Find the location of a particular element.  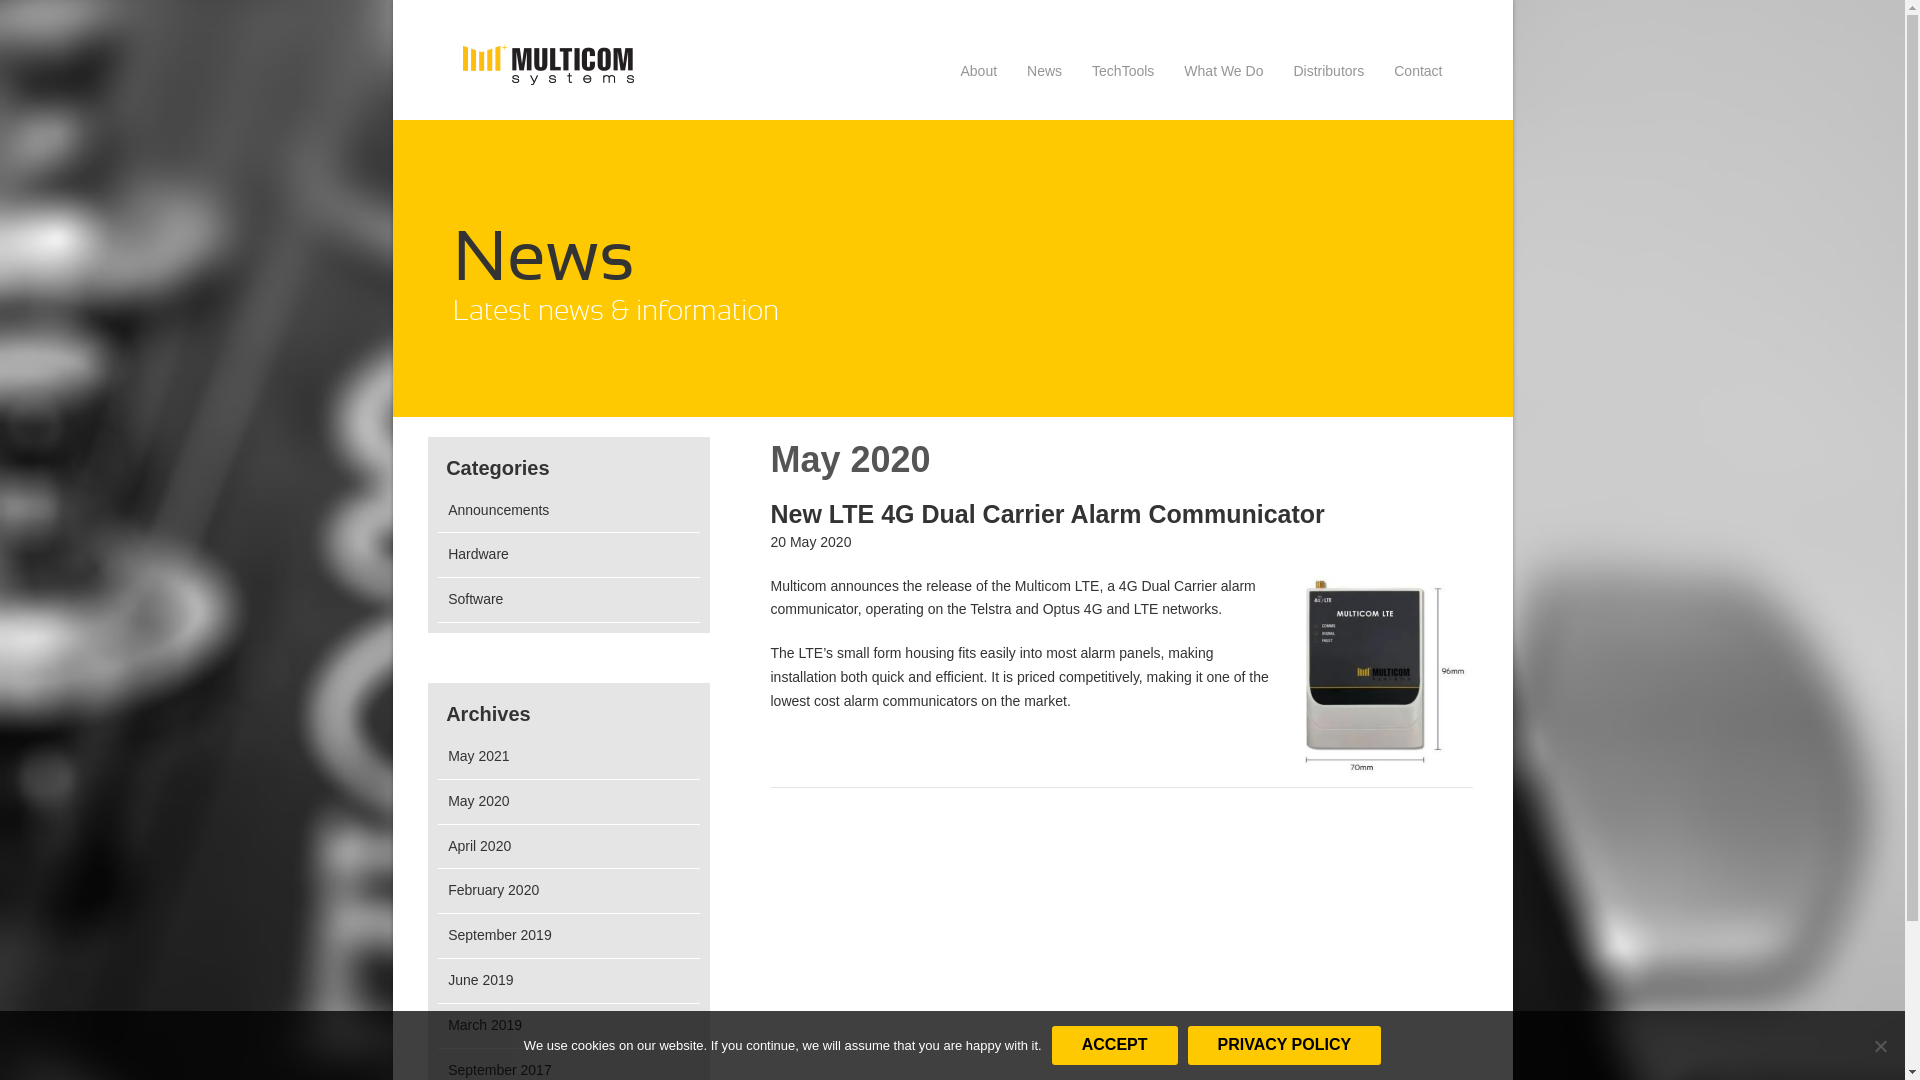

TechTools is located at coordinates (1123, 75).